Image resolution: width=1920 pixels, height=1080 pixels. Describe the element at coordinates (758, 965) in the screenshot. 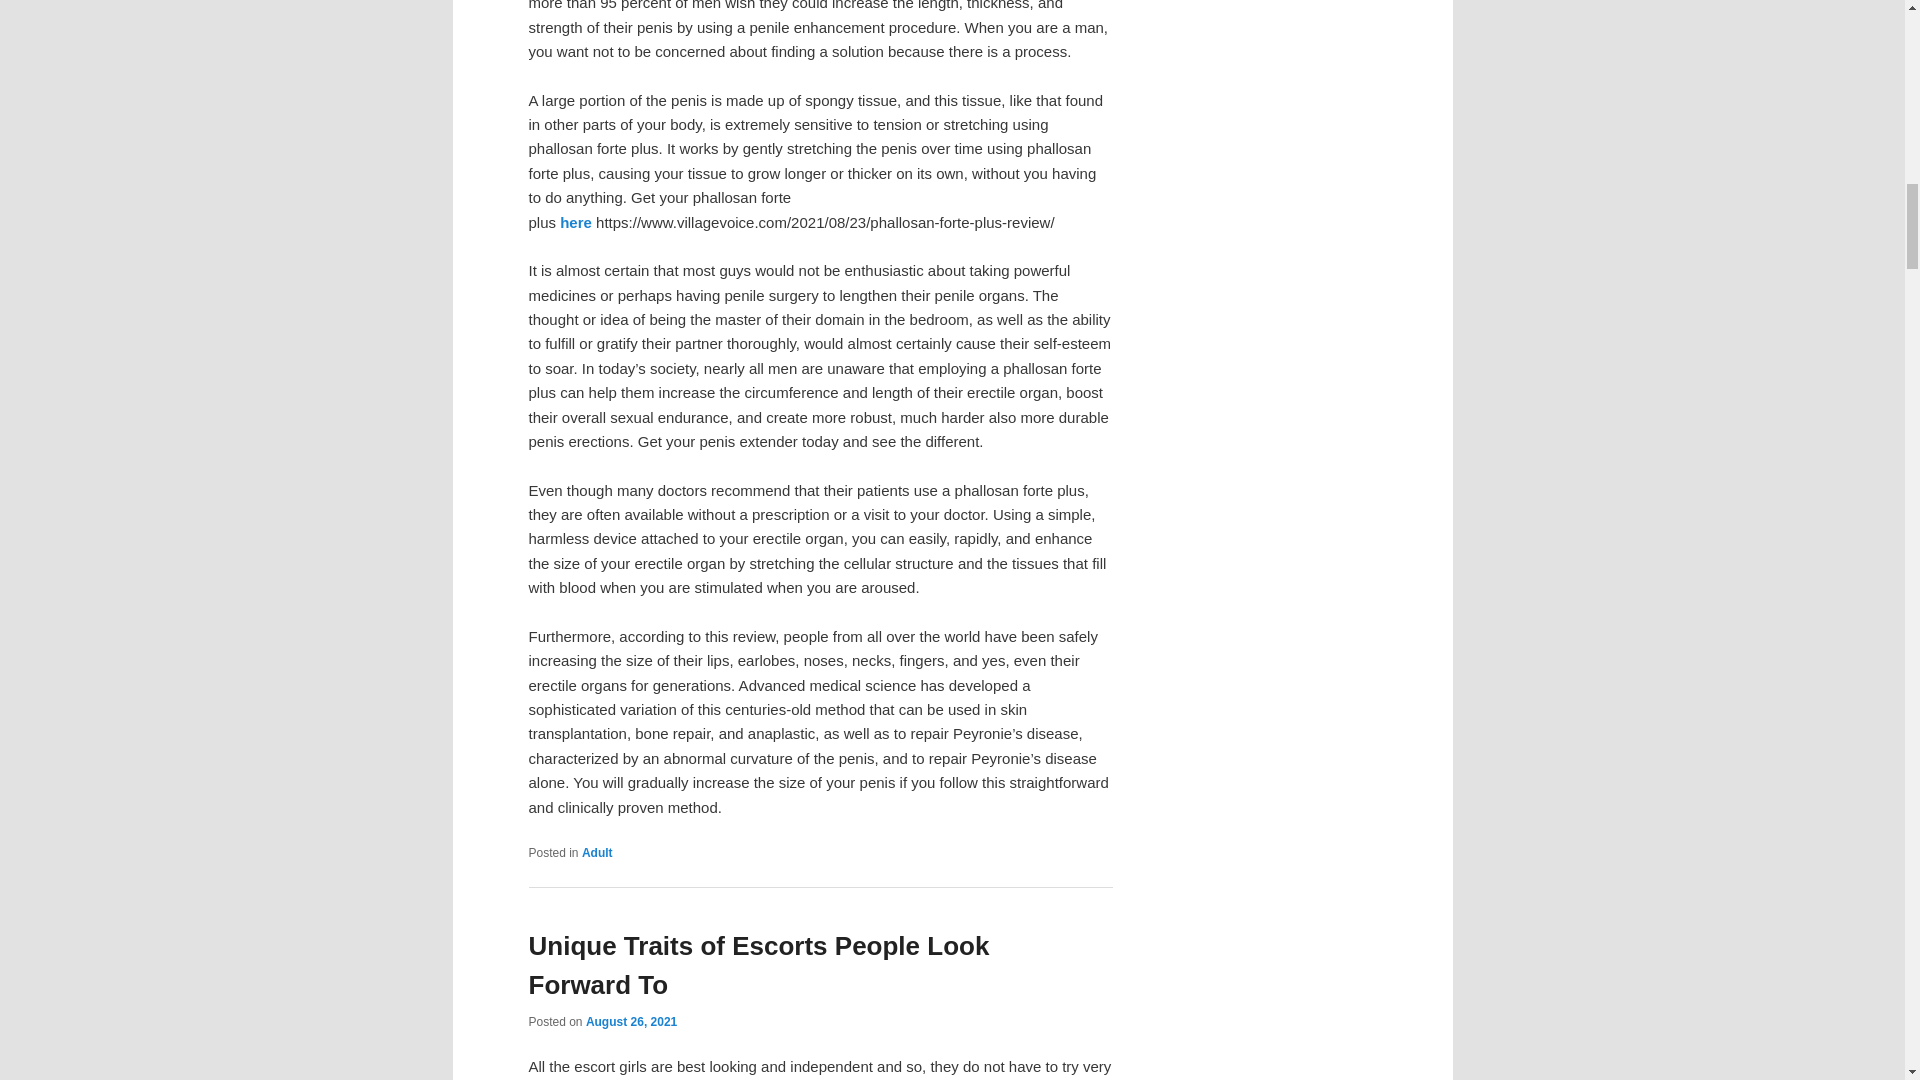

I see `Unique Traits of Escorts People Look Forward To` at that location.